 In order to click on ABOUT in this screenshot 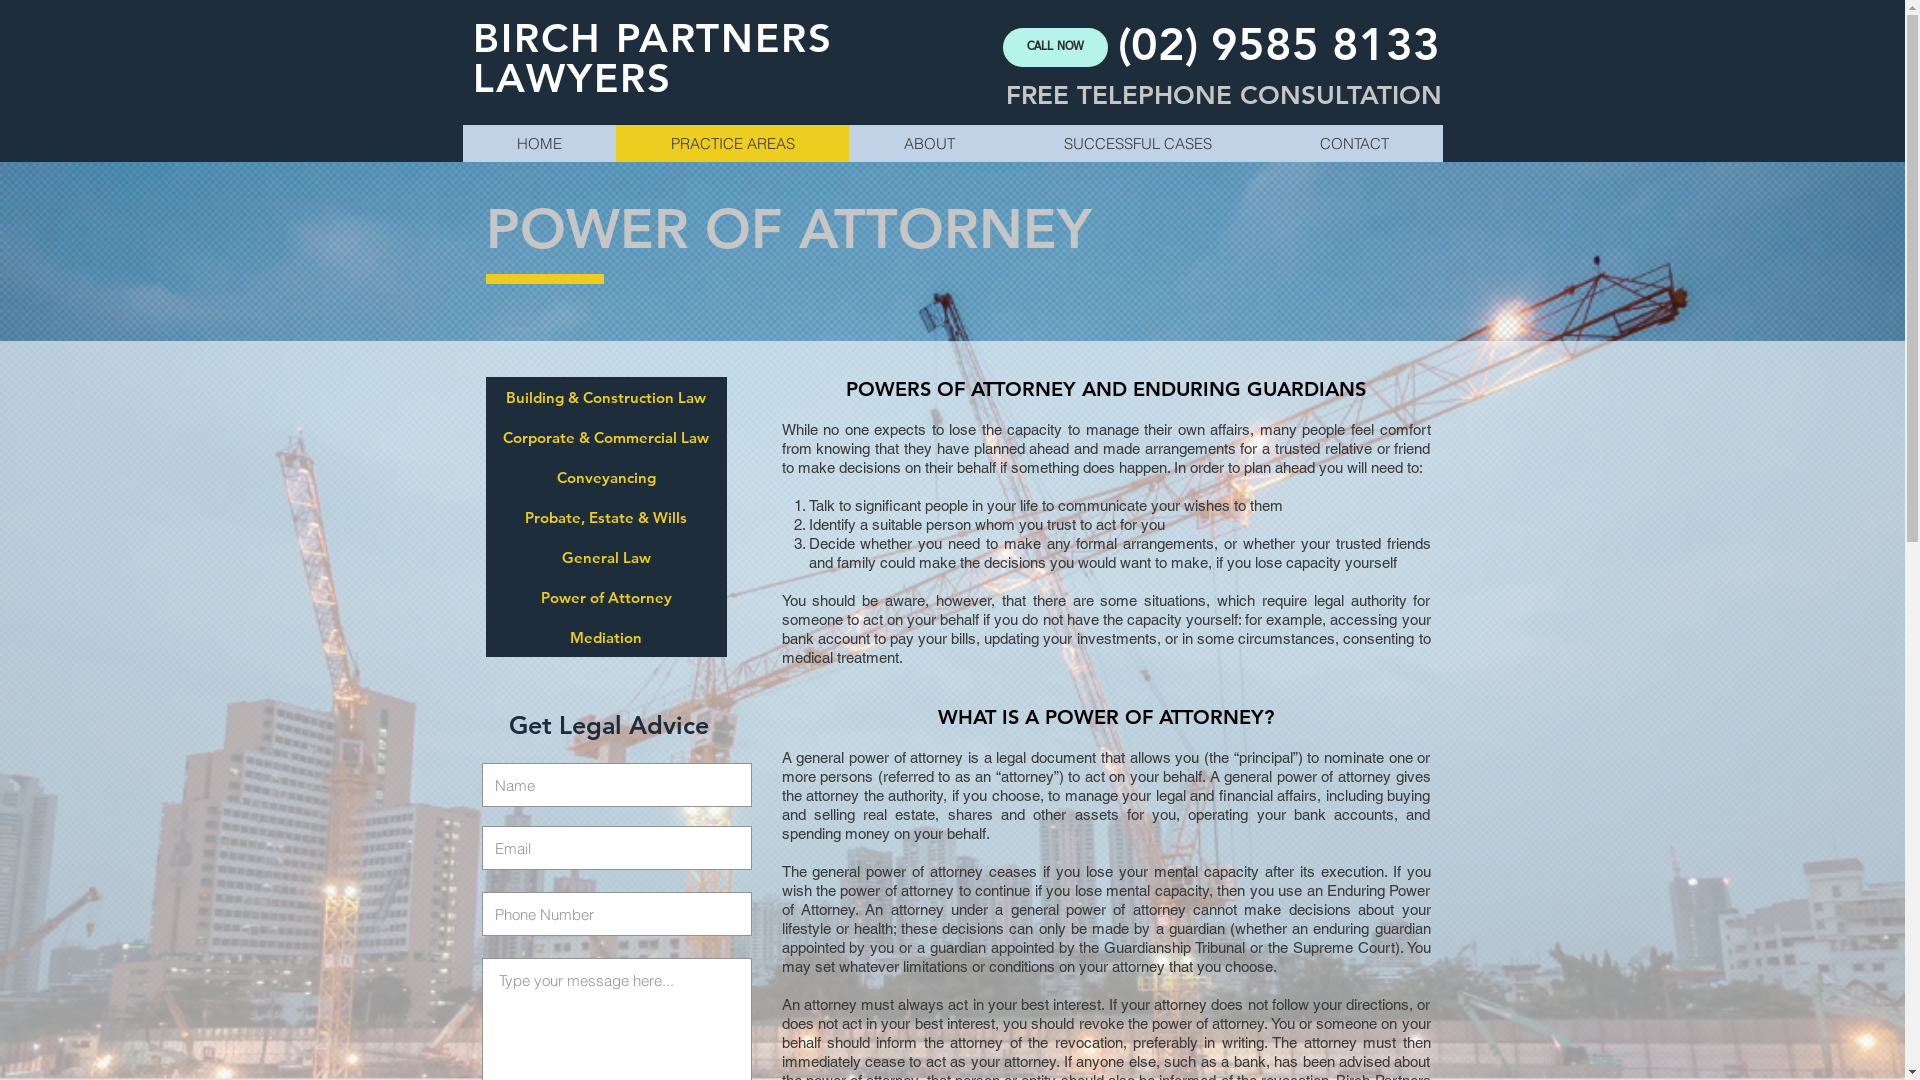, I will do `click(928, 144)`.